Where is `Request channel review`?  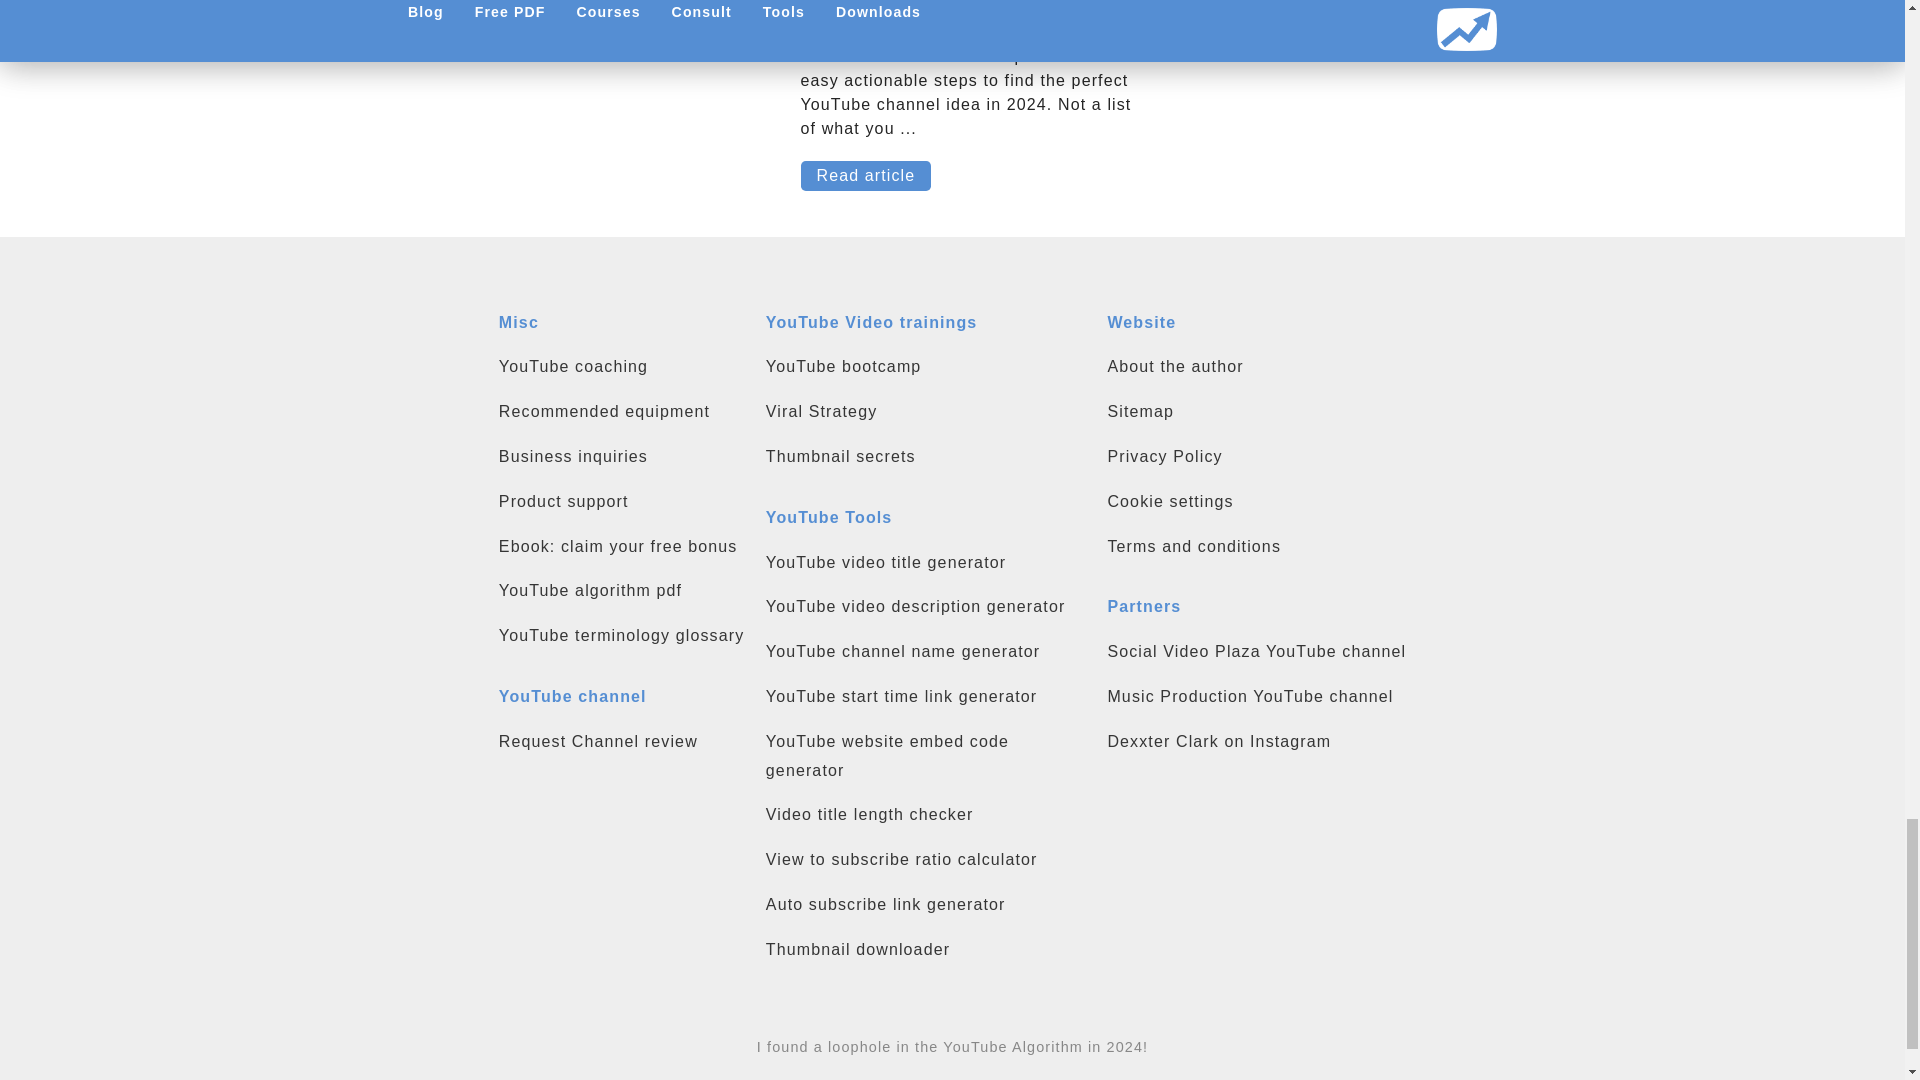 Request channel review is located at coordinates (622, 742).